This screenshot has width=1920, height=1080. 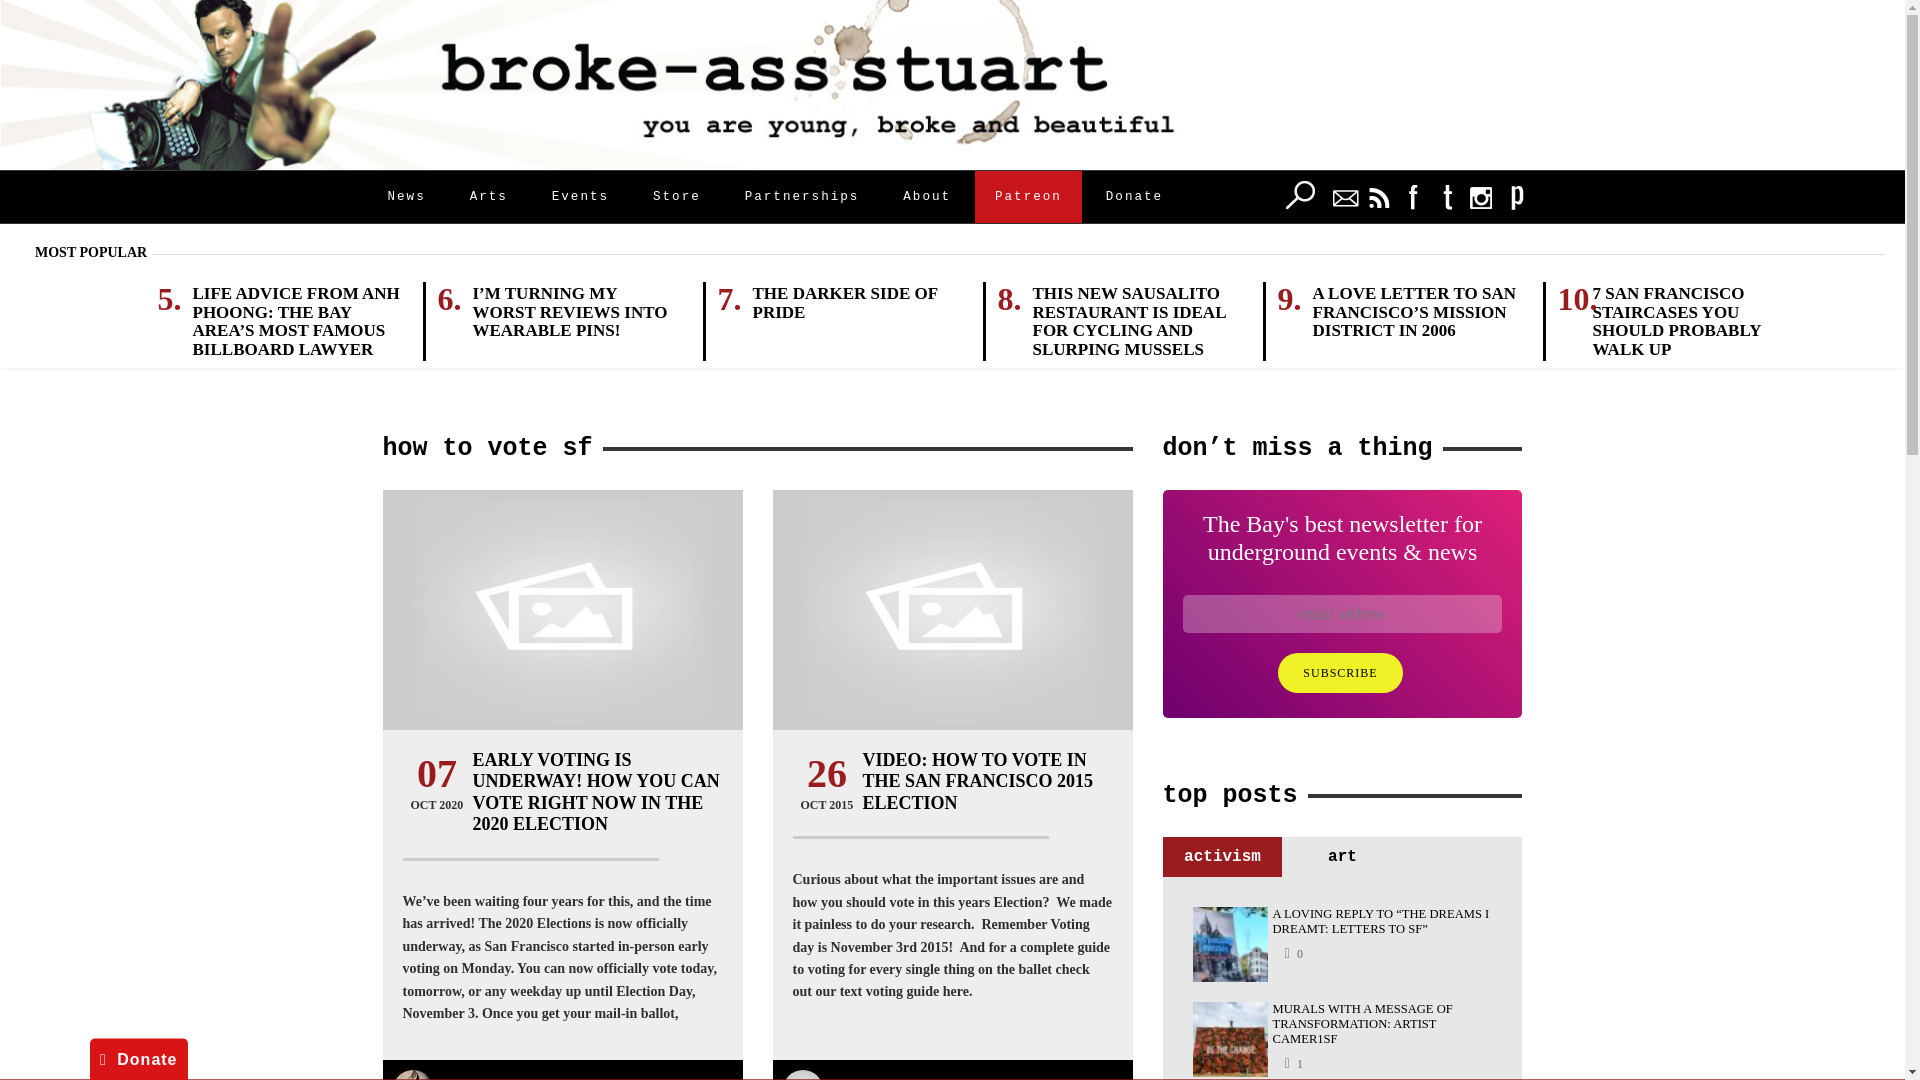 What do you see at coordinates (406, 196) in the screenshot?
I see `News` at bounding box center [406, 196].